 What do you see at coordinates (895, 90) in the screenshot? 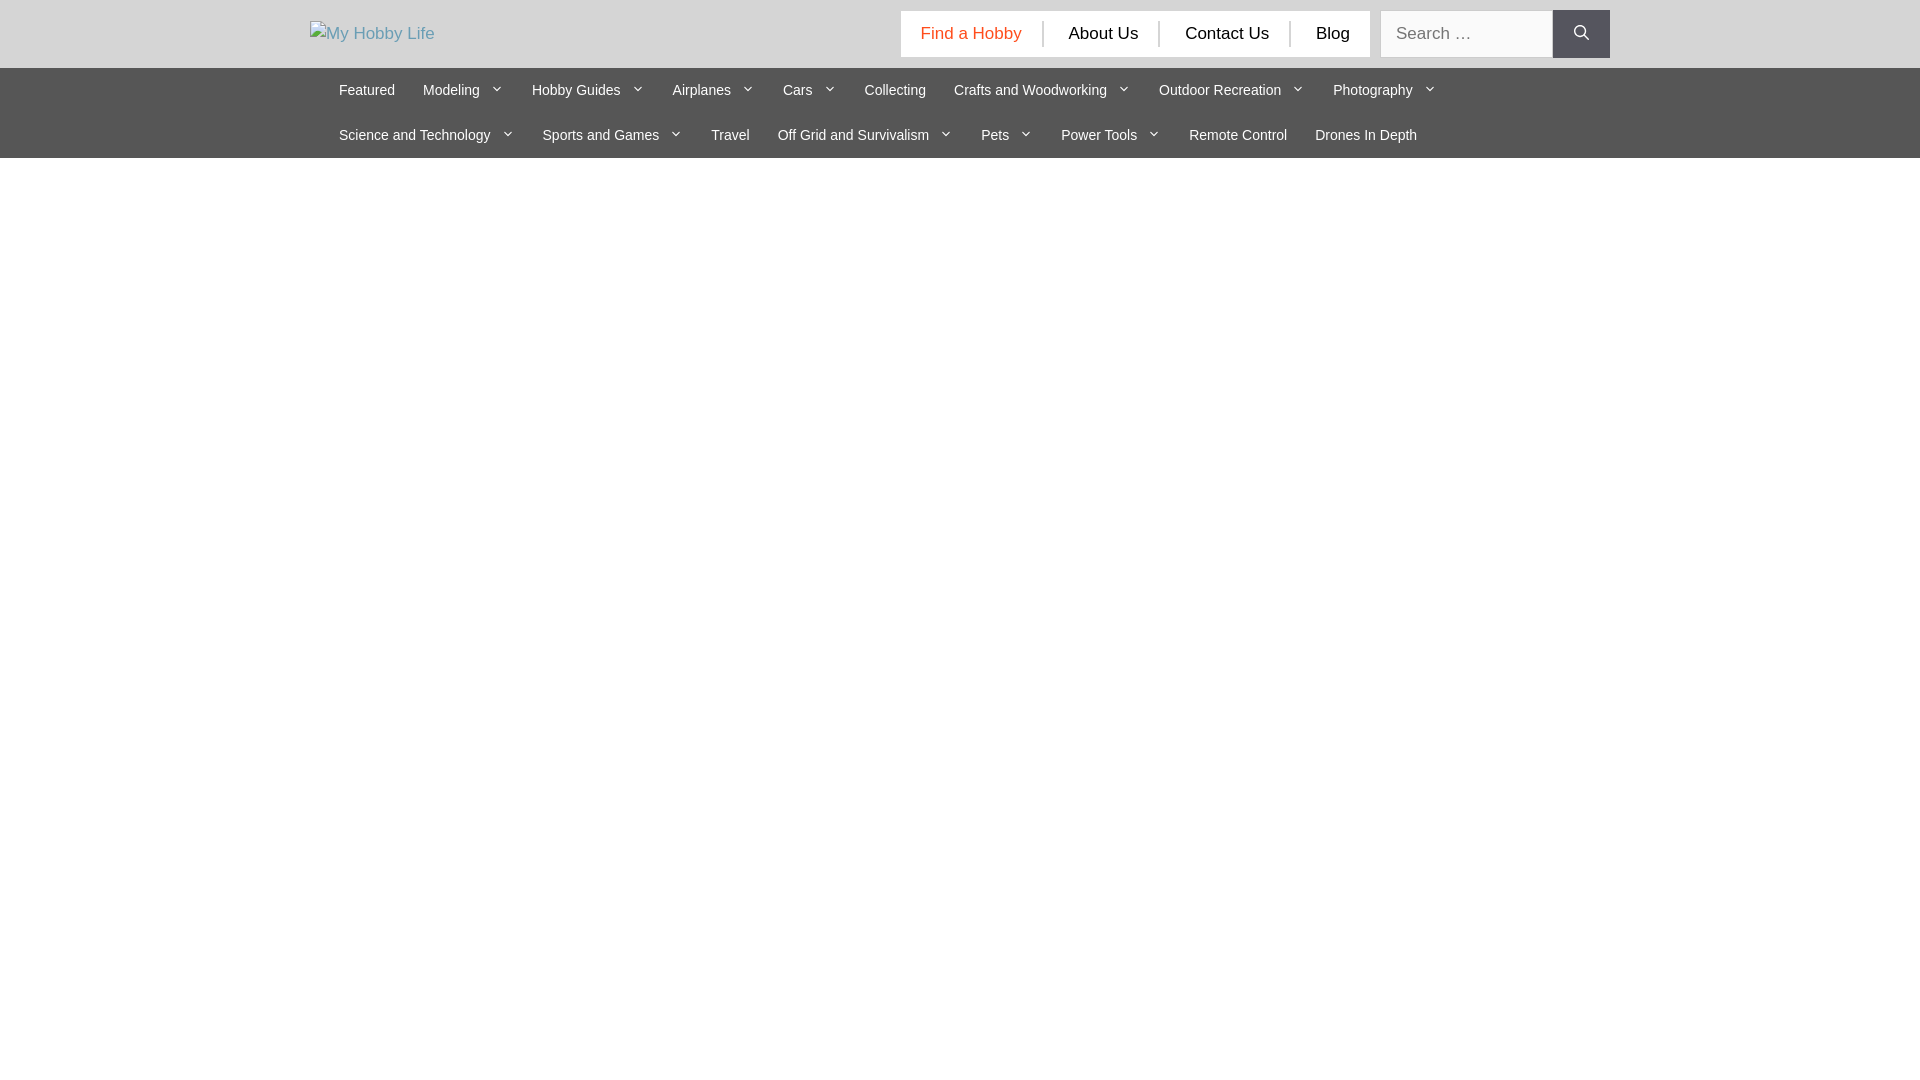
I see `Collecting` at bounding box center [895, 90].